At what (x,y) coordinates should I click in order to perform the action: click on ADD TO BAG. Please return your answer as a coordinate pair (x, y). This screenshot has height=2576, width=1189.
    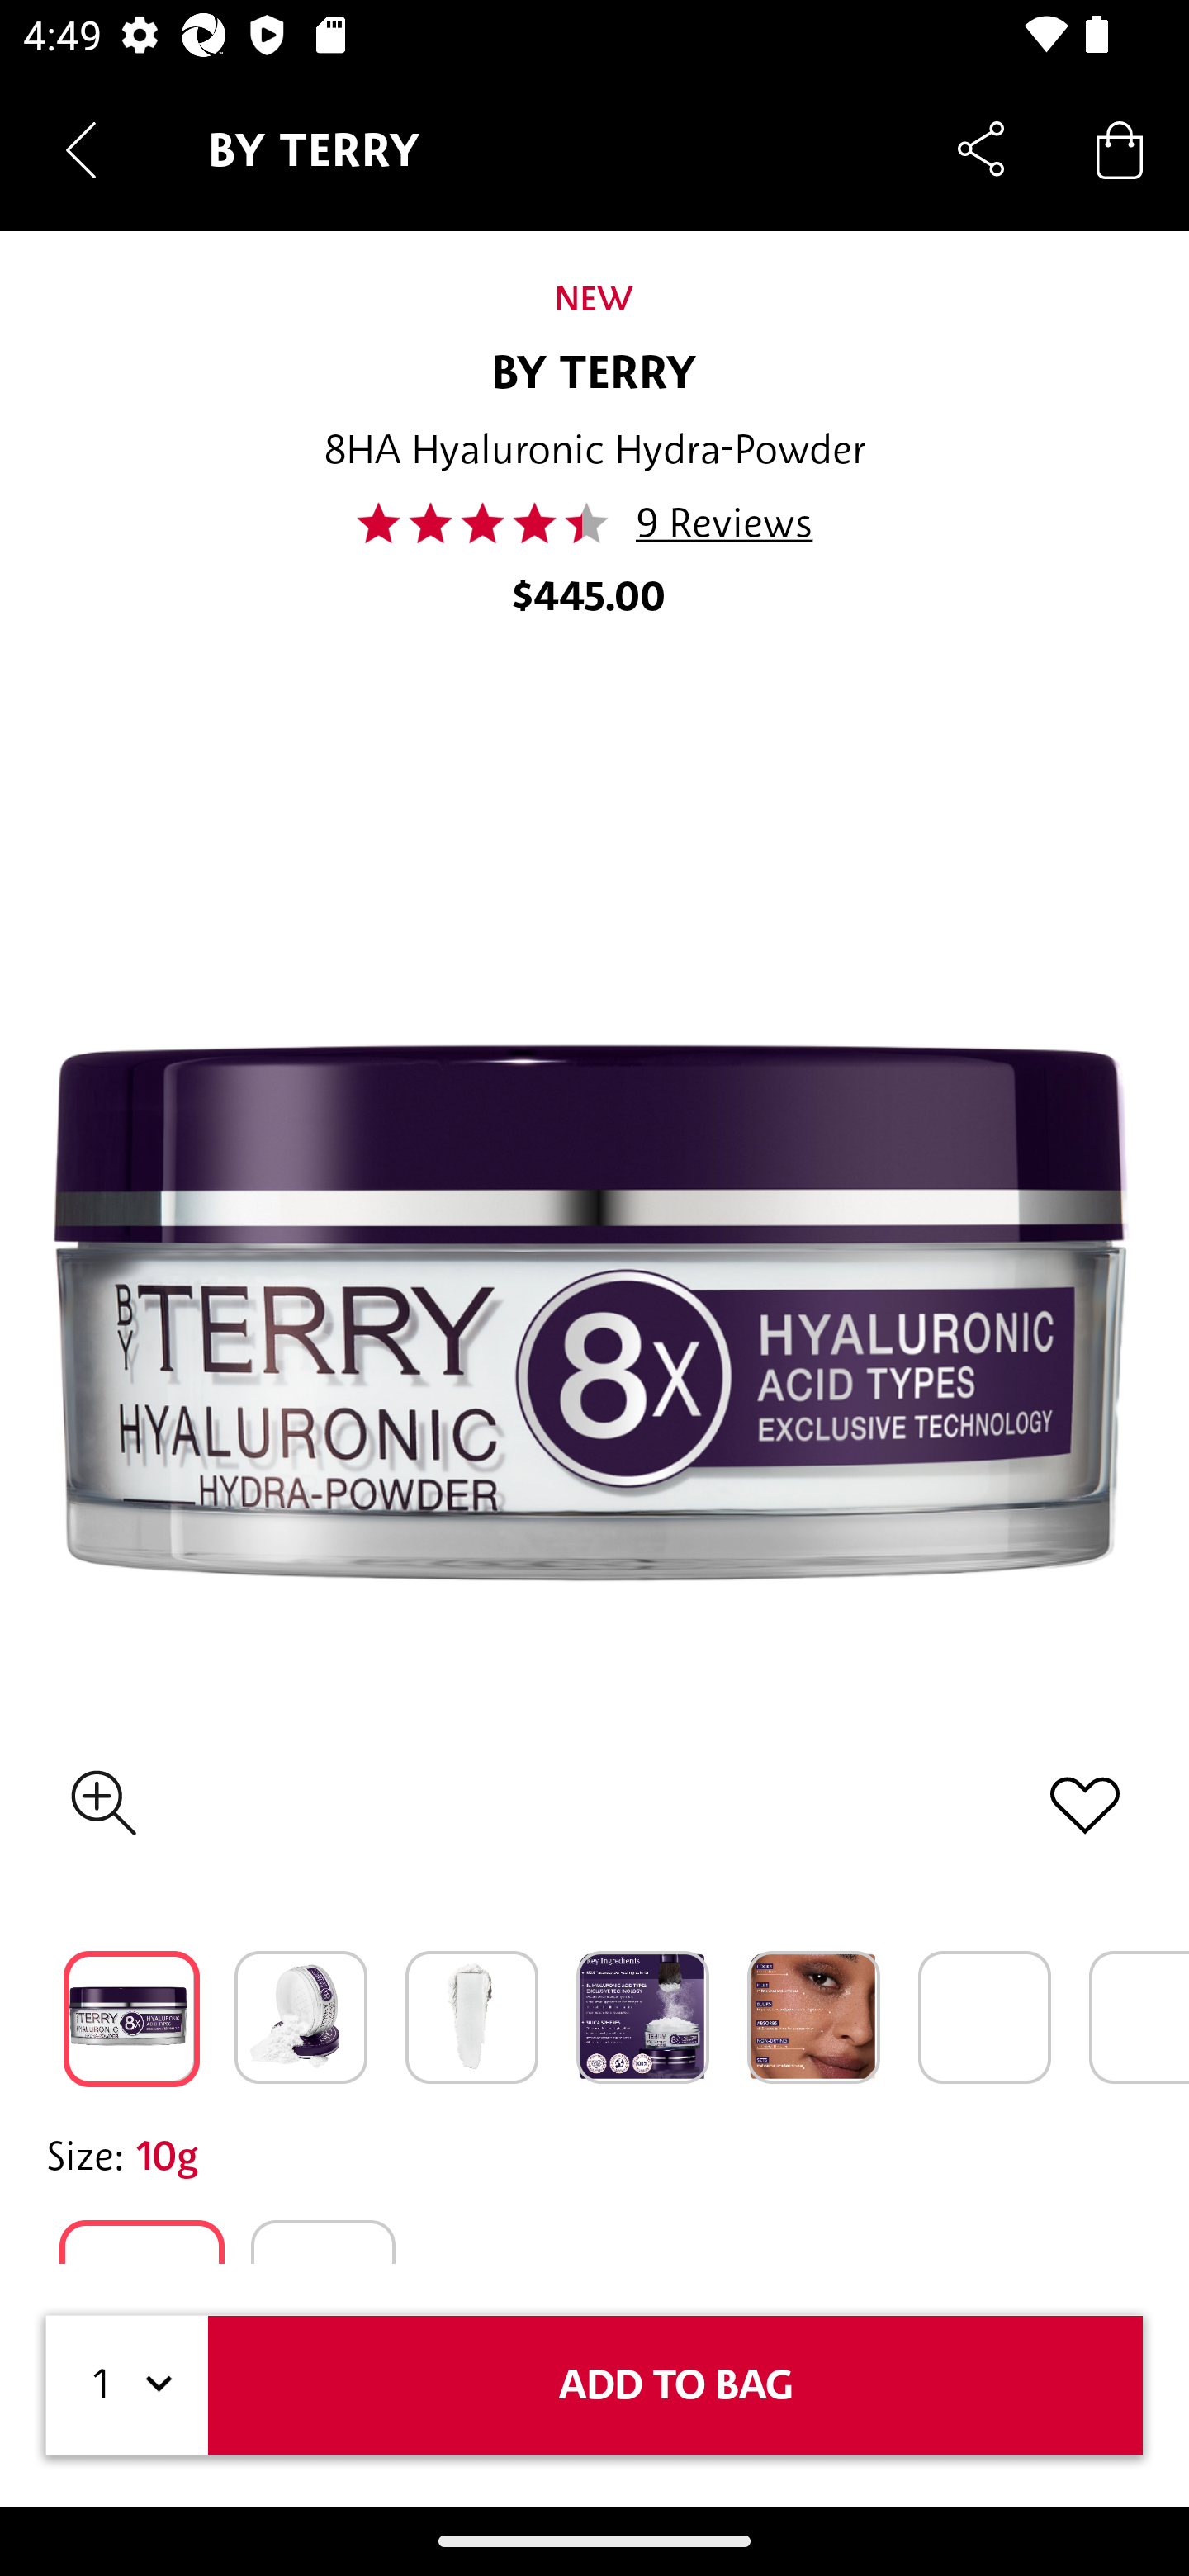
    Looking at the image, I should click on (675, 2384).